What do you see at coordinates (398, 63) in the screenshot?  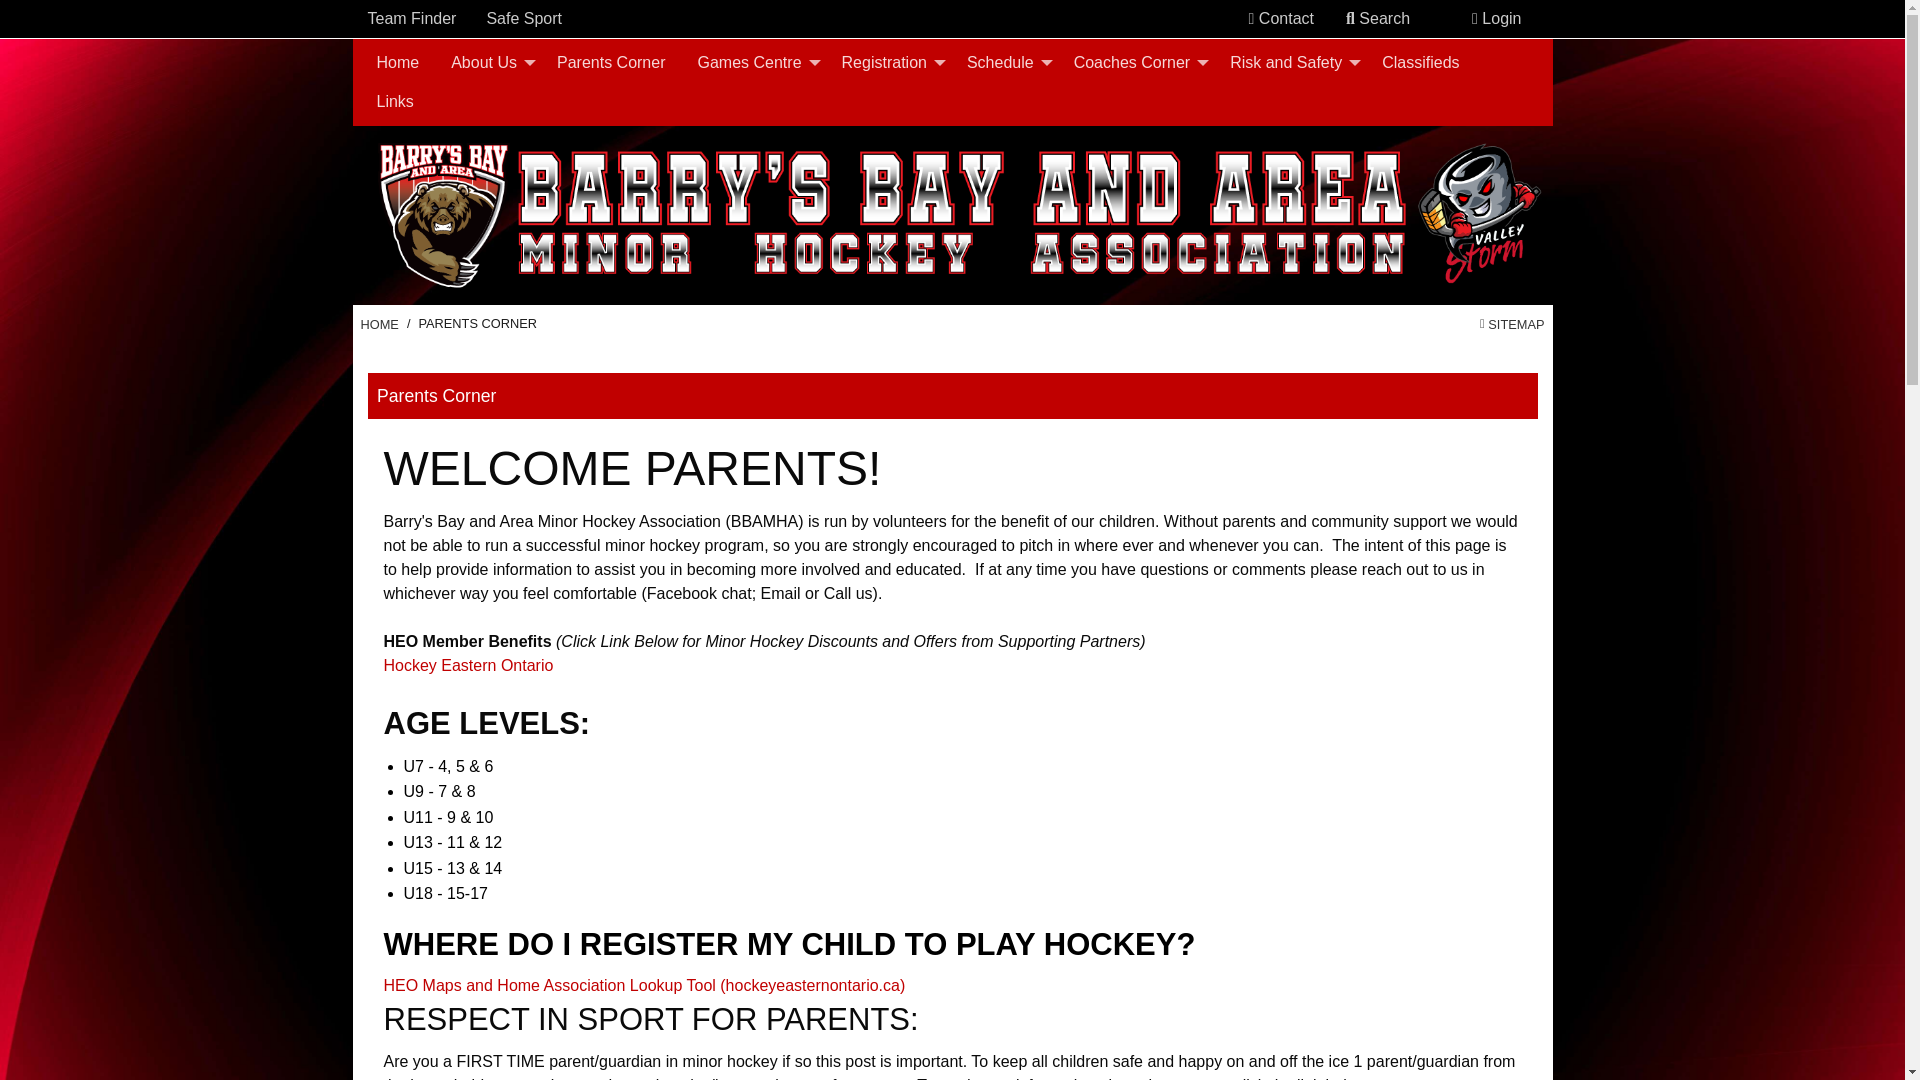 I see `Home` at bounding box center [398, 63].